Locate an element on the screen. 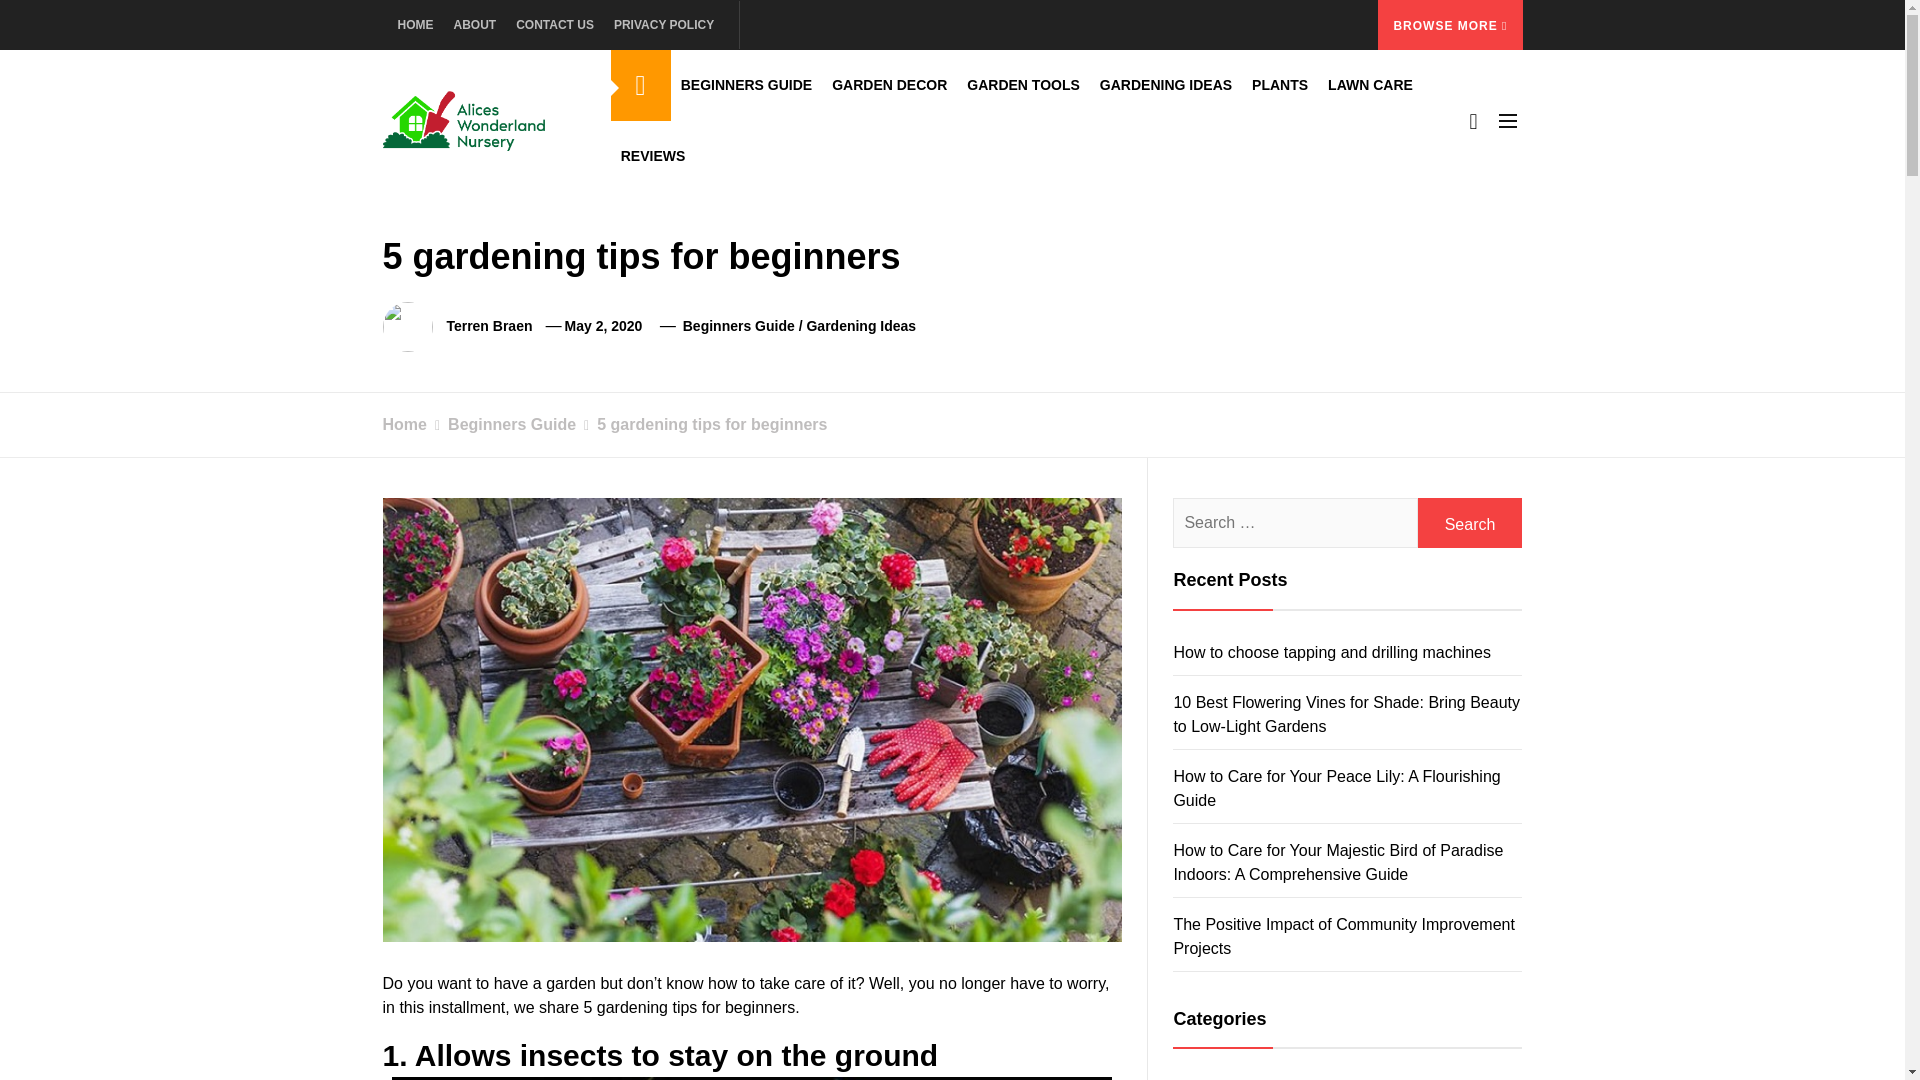 The width and height of the screenshot is (1920, 1080). REVIEWS is located at coordinates (652, 156).